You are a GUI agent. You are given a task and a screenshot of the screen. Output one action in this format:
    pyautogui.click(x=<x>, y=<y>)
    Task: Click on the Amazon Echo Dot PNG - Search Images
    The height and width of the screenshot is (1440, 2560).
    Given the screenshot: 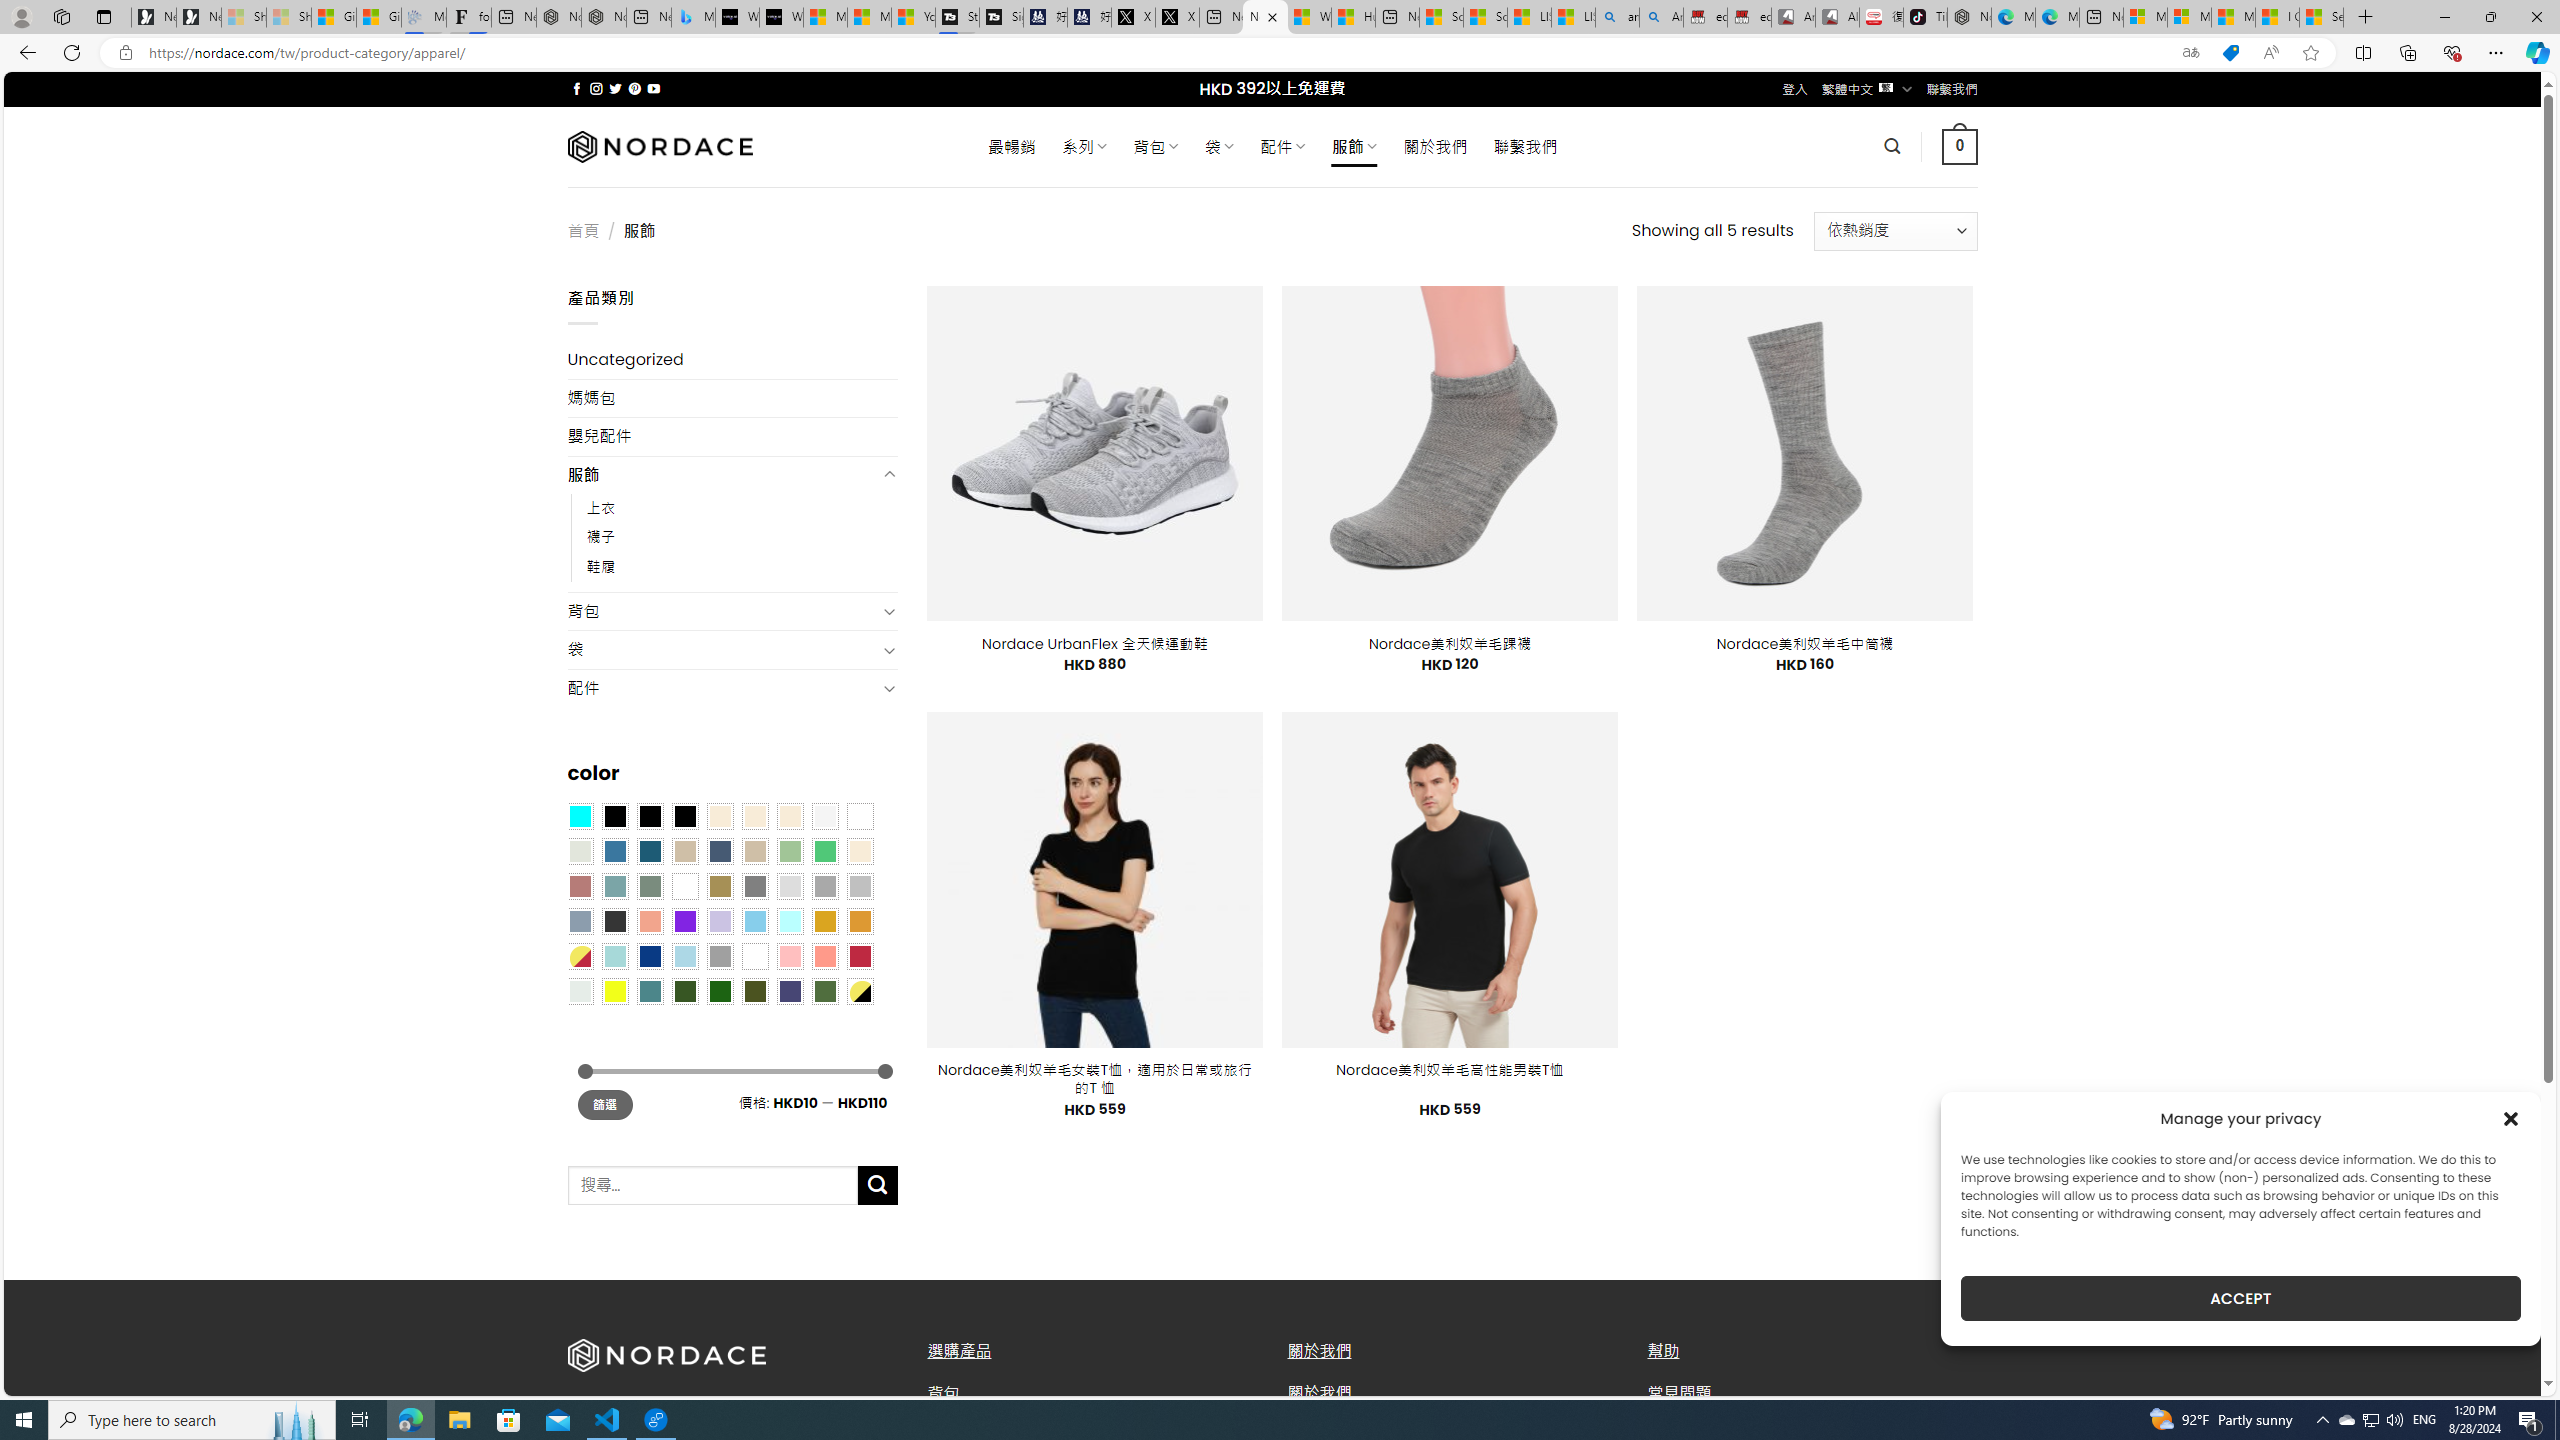 What is the action you would take?
    pyautogui.click(x=1661, y=17)
    